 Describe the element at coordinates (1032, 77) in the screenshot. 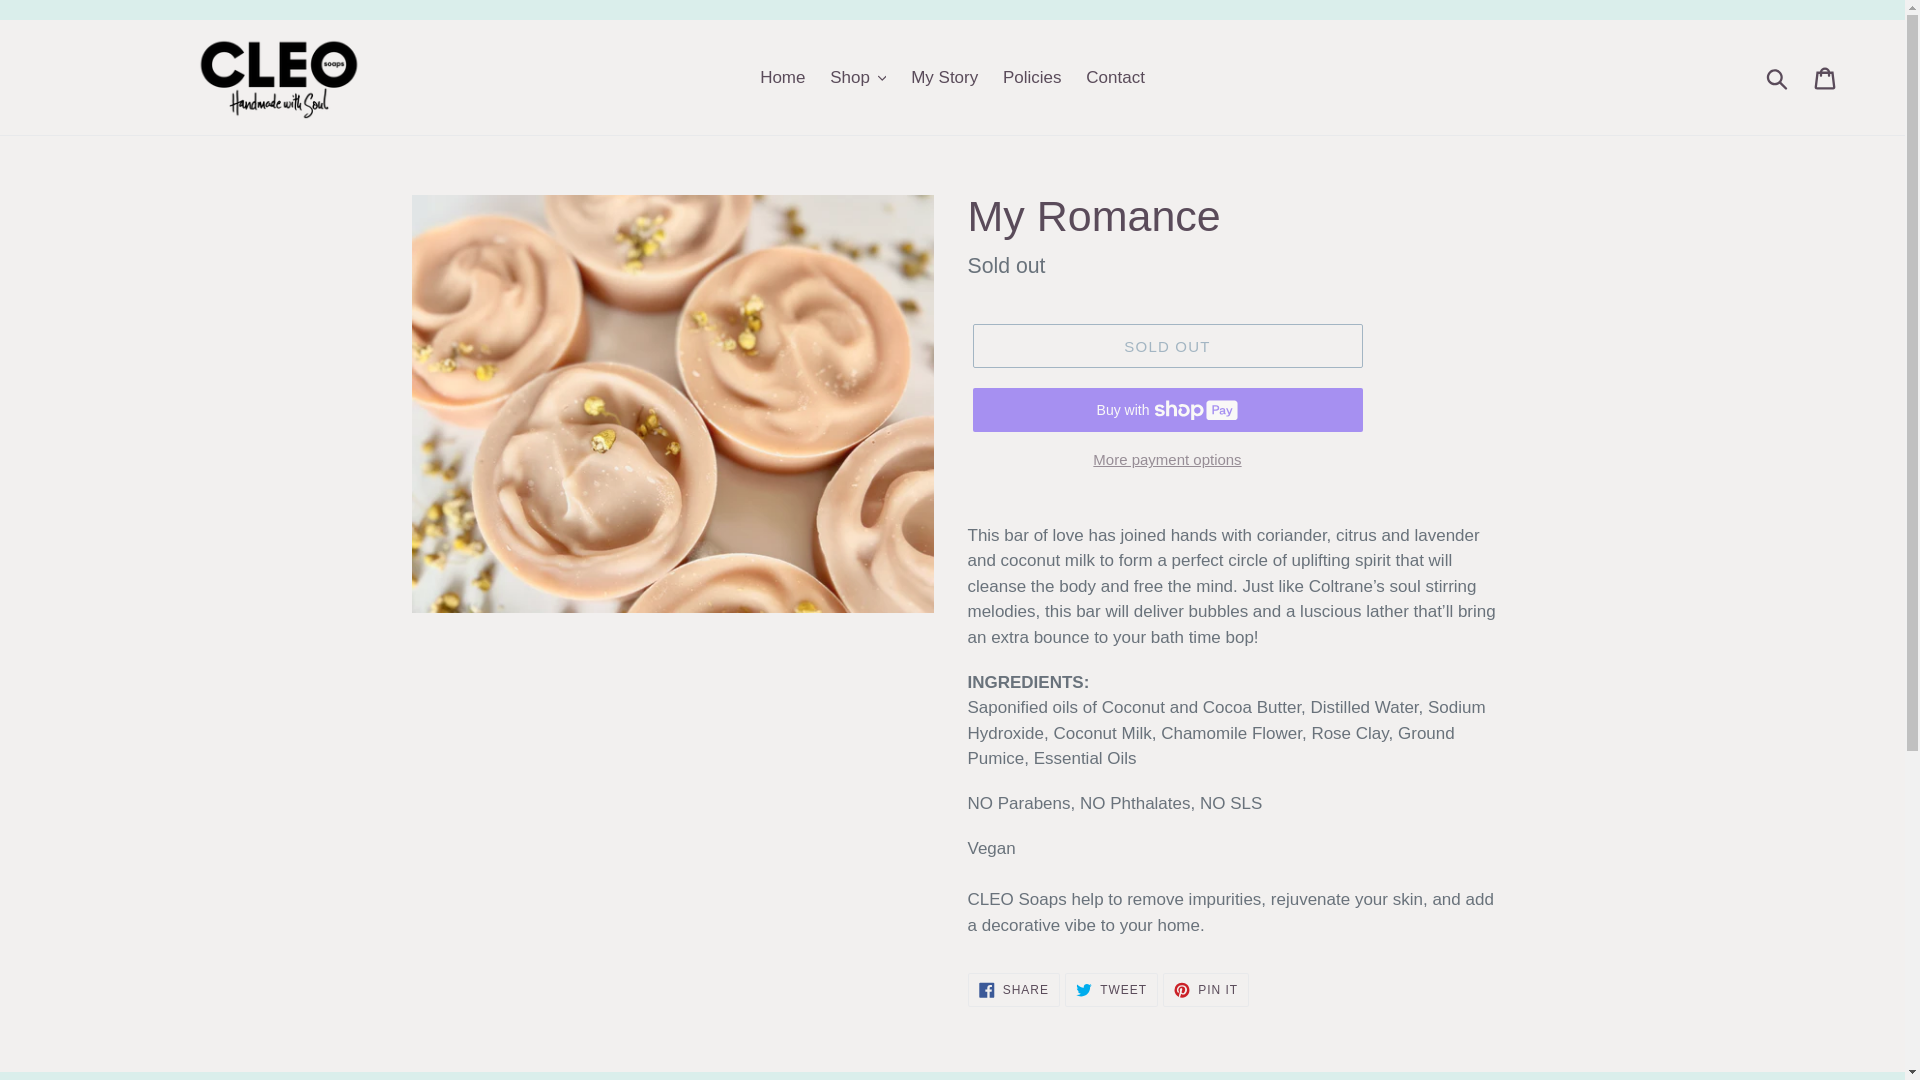

I see `Policies` at that location.